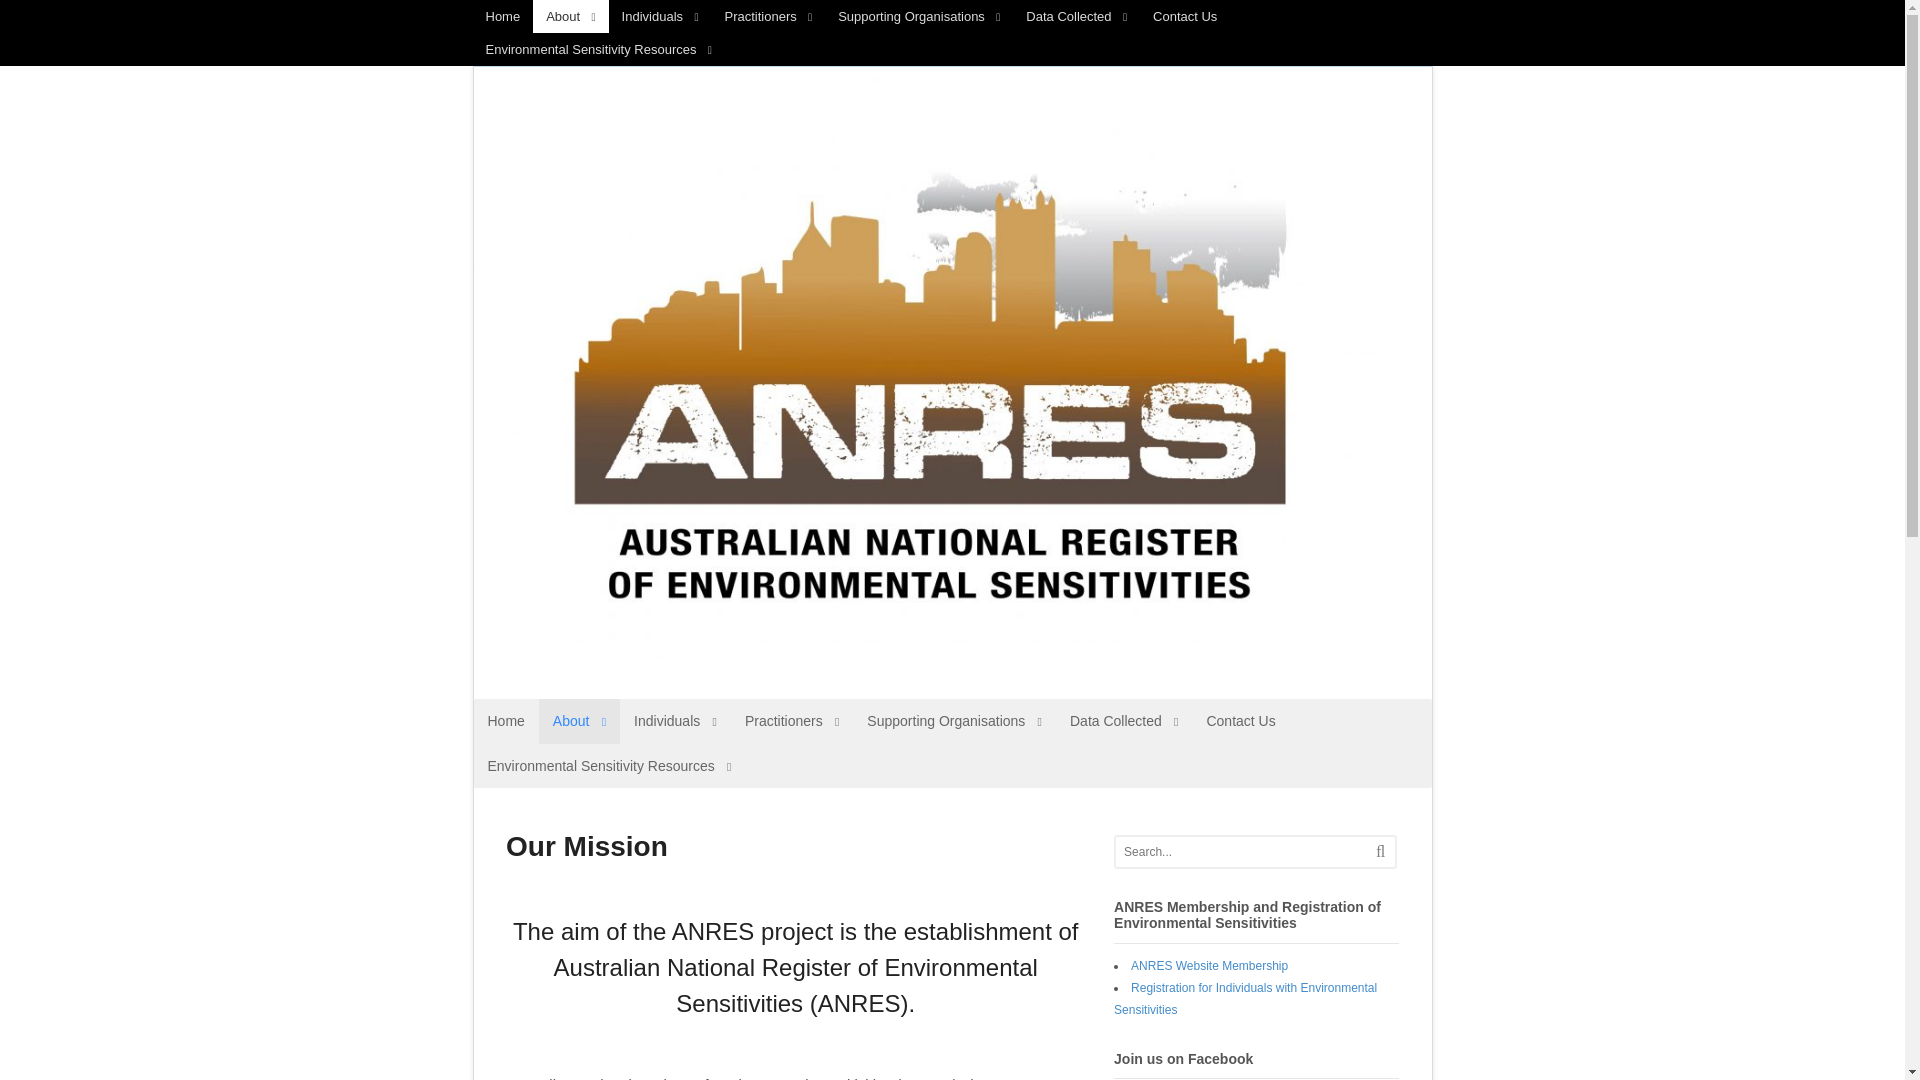 This screenshot has width=1920, height=1080. What do you see at coordinates (792, 721) in the screenshot?
I see `Practitioners` at bounding box center [792, 721].